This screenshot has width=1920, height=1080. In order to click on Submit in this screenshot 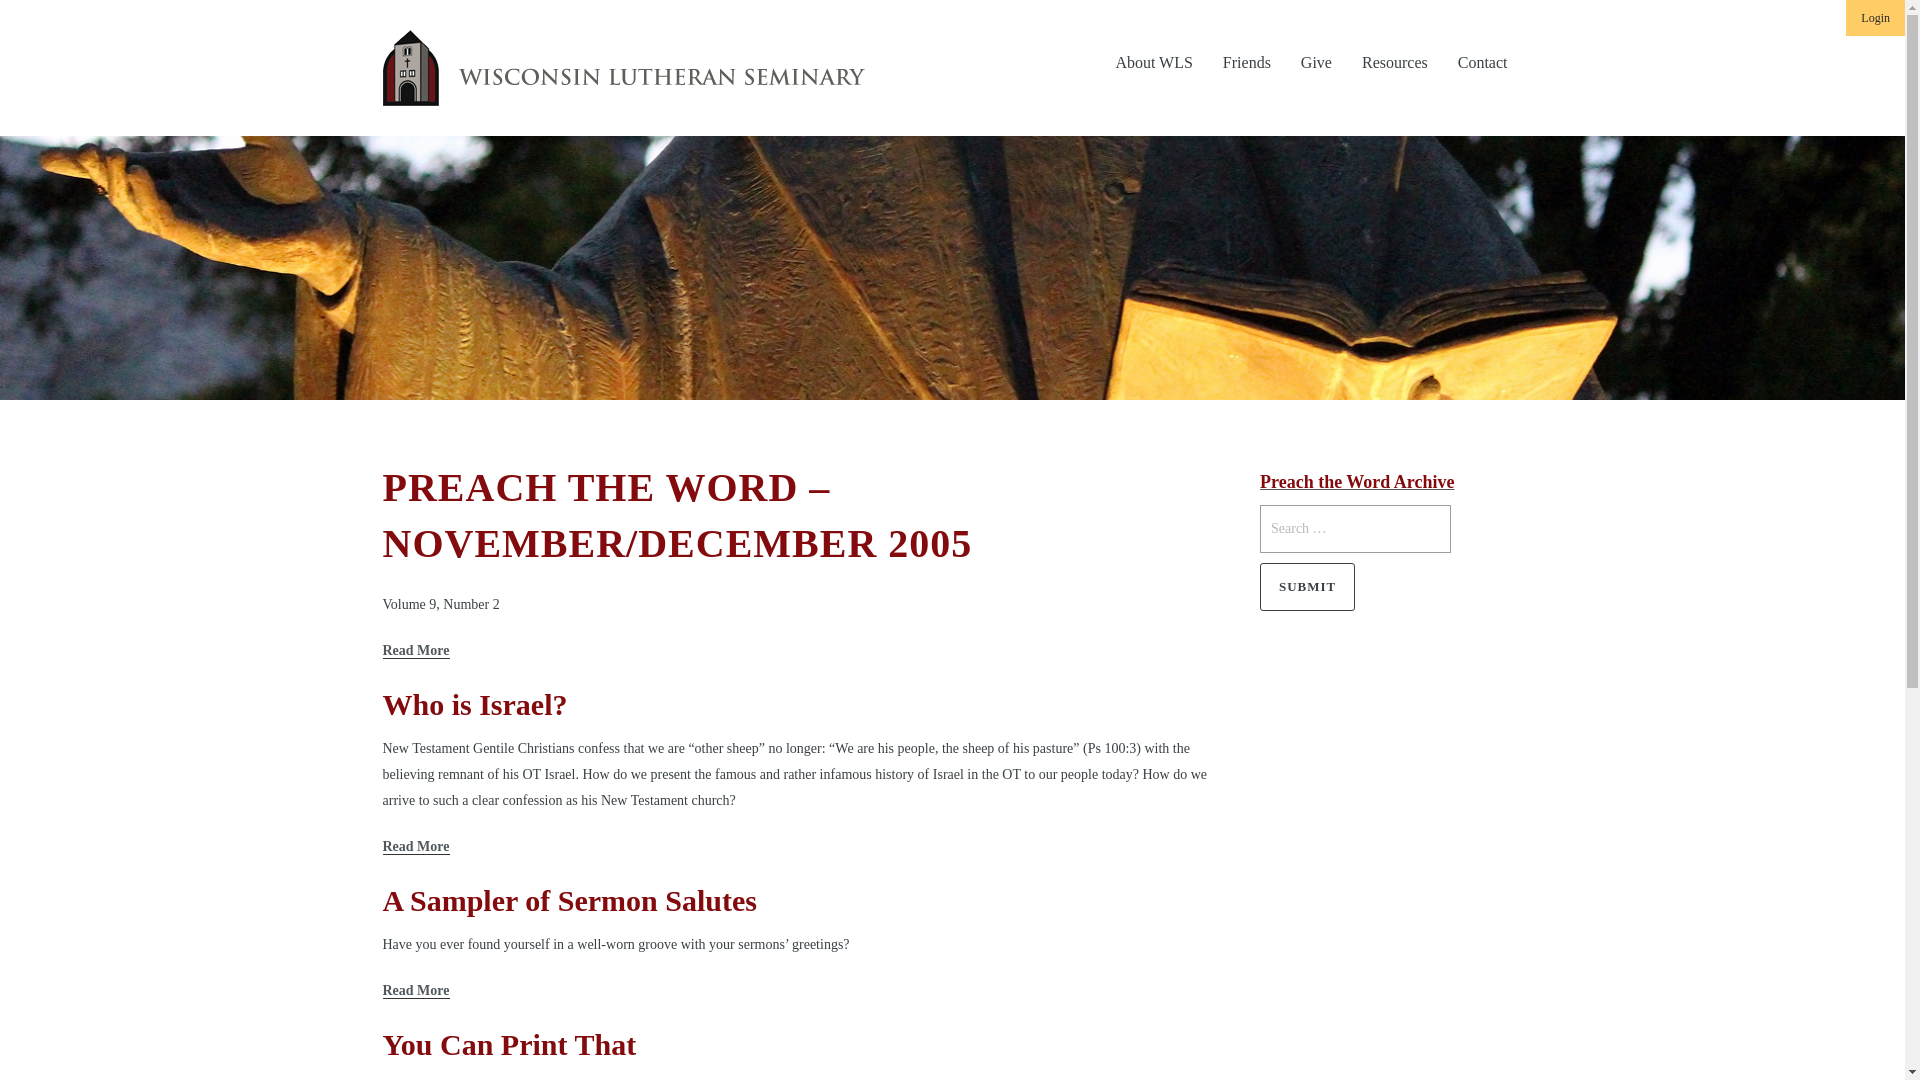, I will do `click(1307, 586)`.